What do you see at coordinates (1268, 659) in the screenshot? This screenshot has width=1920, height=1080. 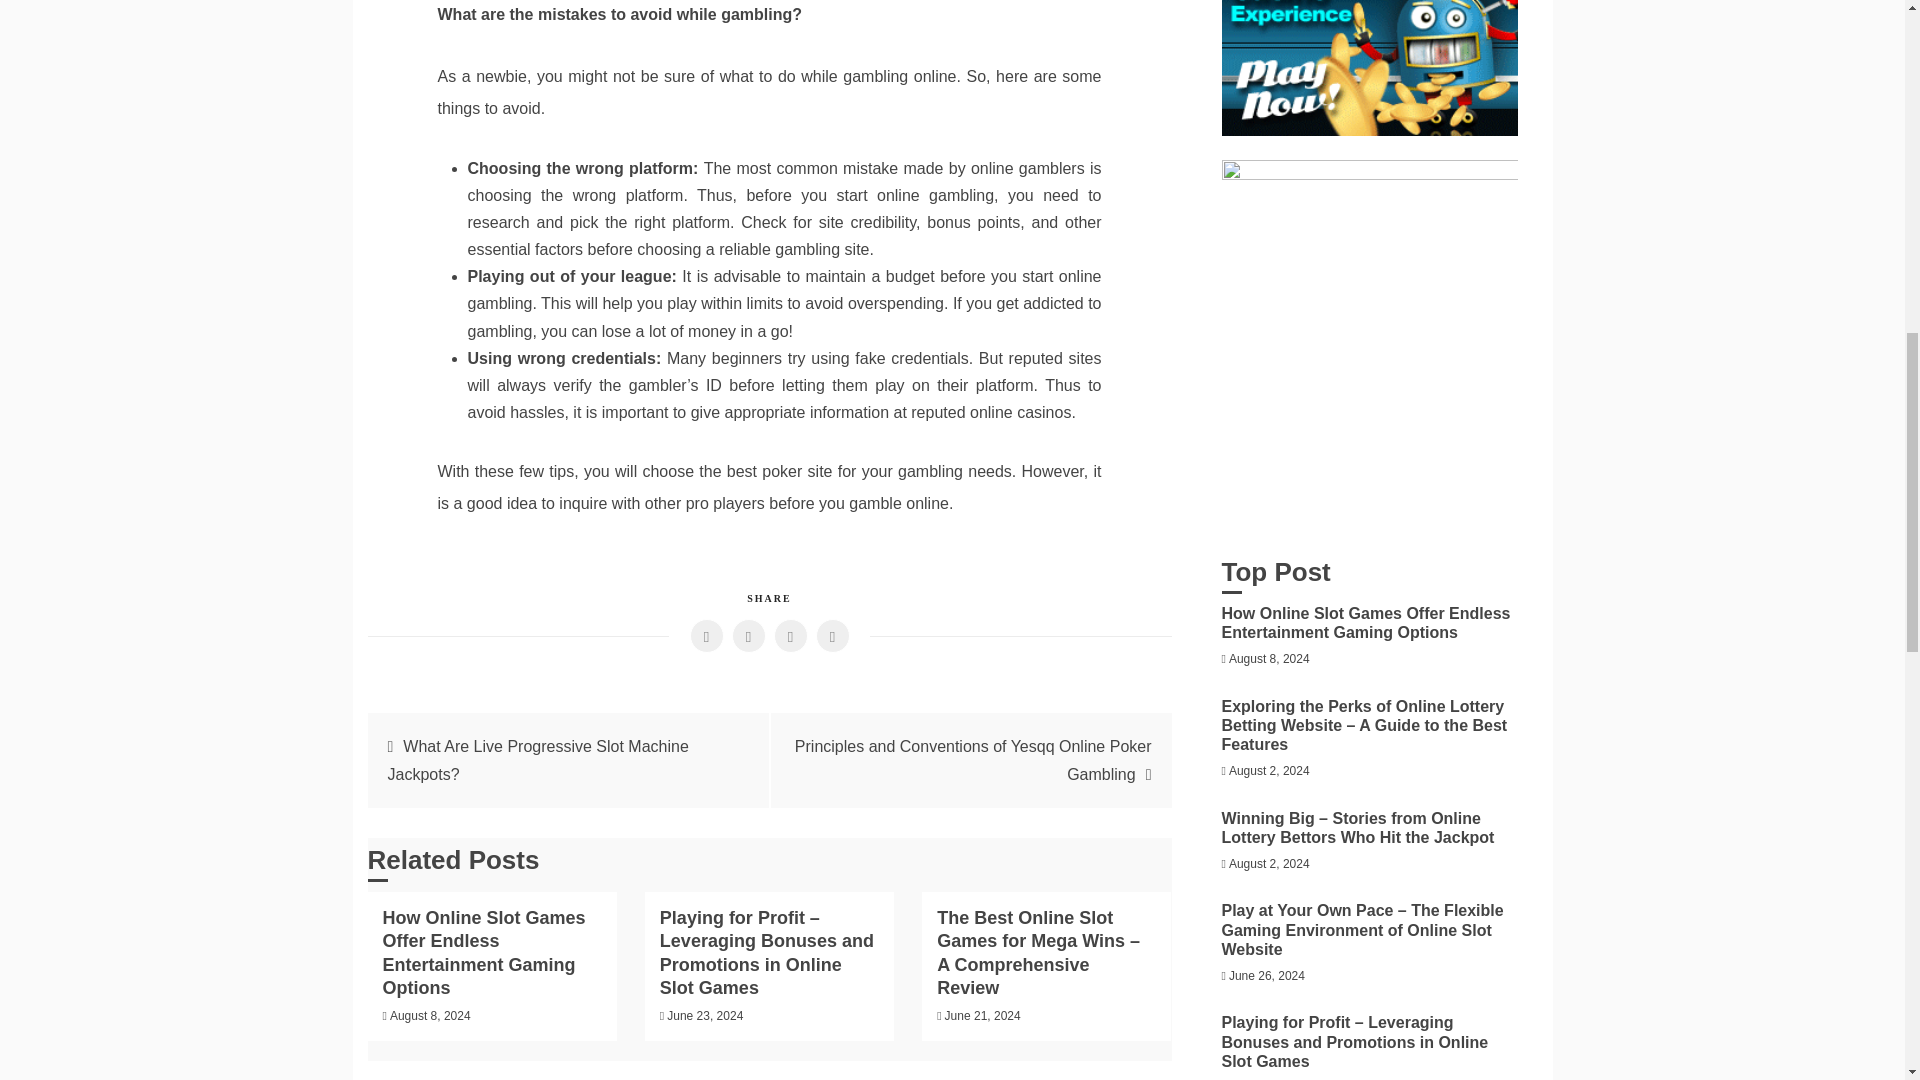 I see `August 8, 2024` at bounding box center [1268, 659].